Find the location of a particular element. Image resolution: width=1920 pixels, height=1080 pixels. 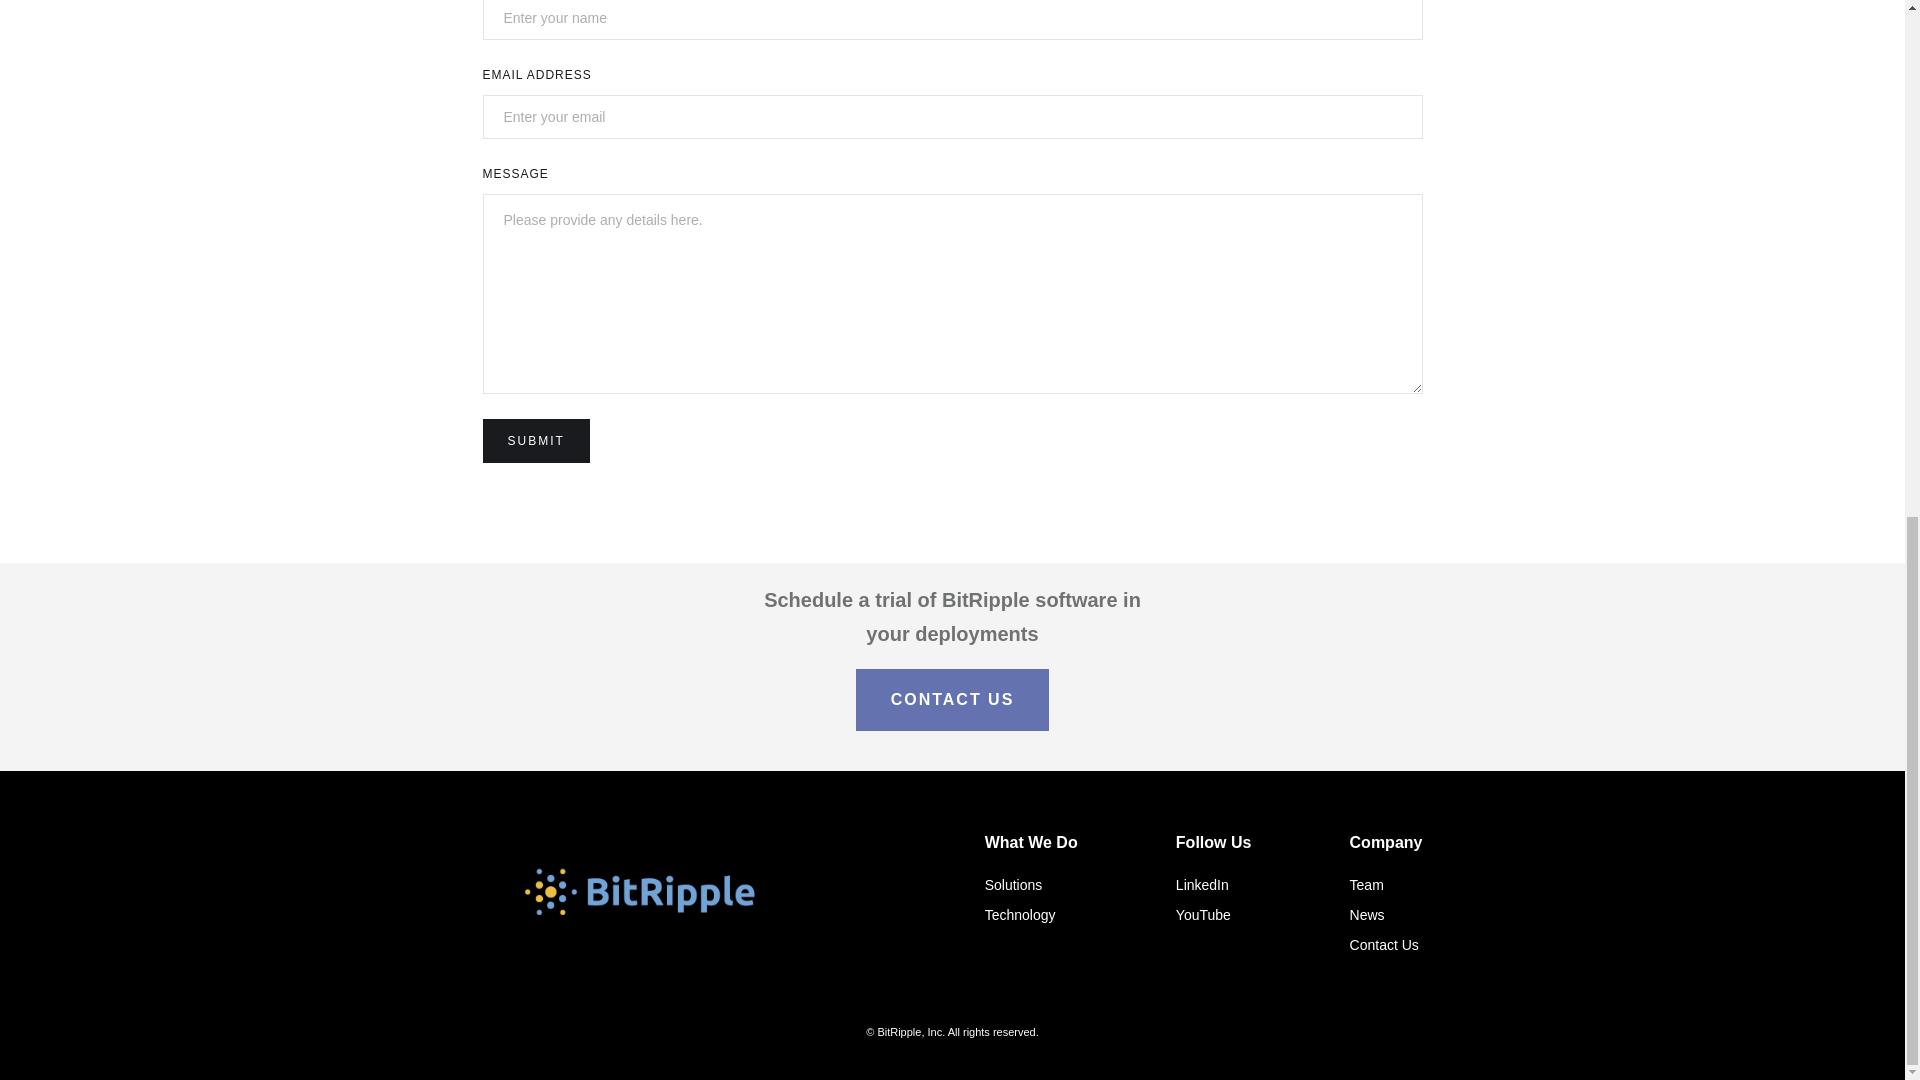

Technology is located at coordinates (1030, 914).